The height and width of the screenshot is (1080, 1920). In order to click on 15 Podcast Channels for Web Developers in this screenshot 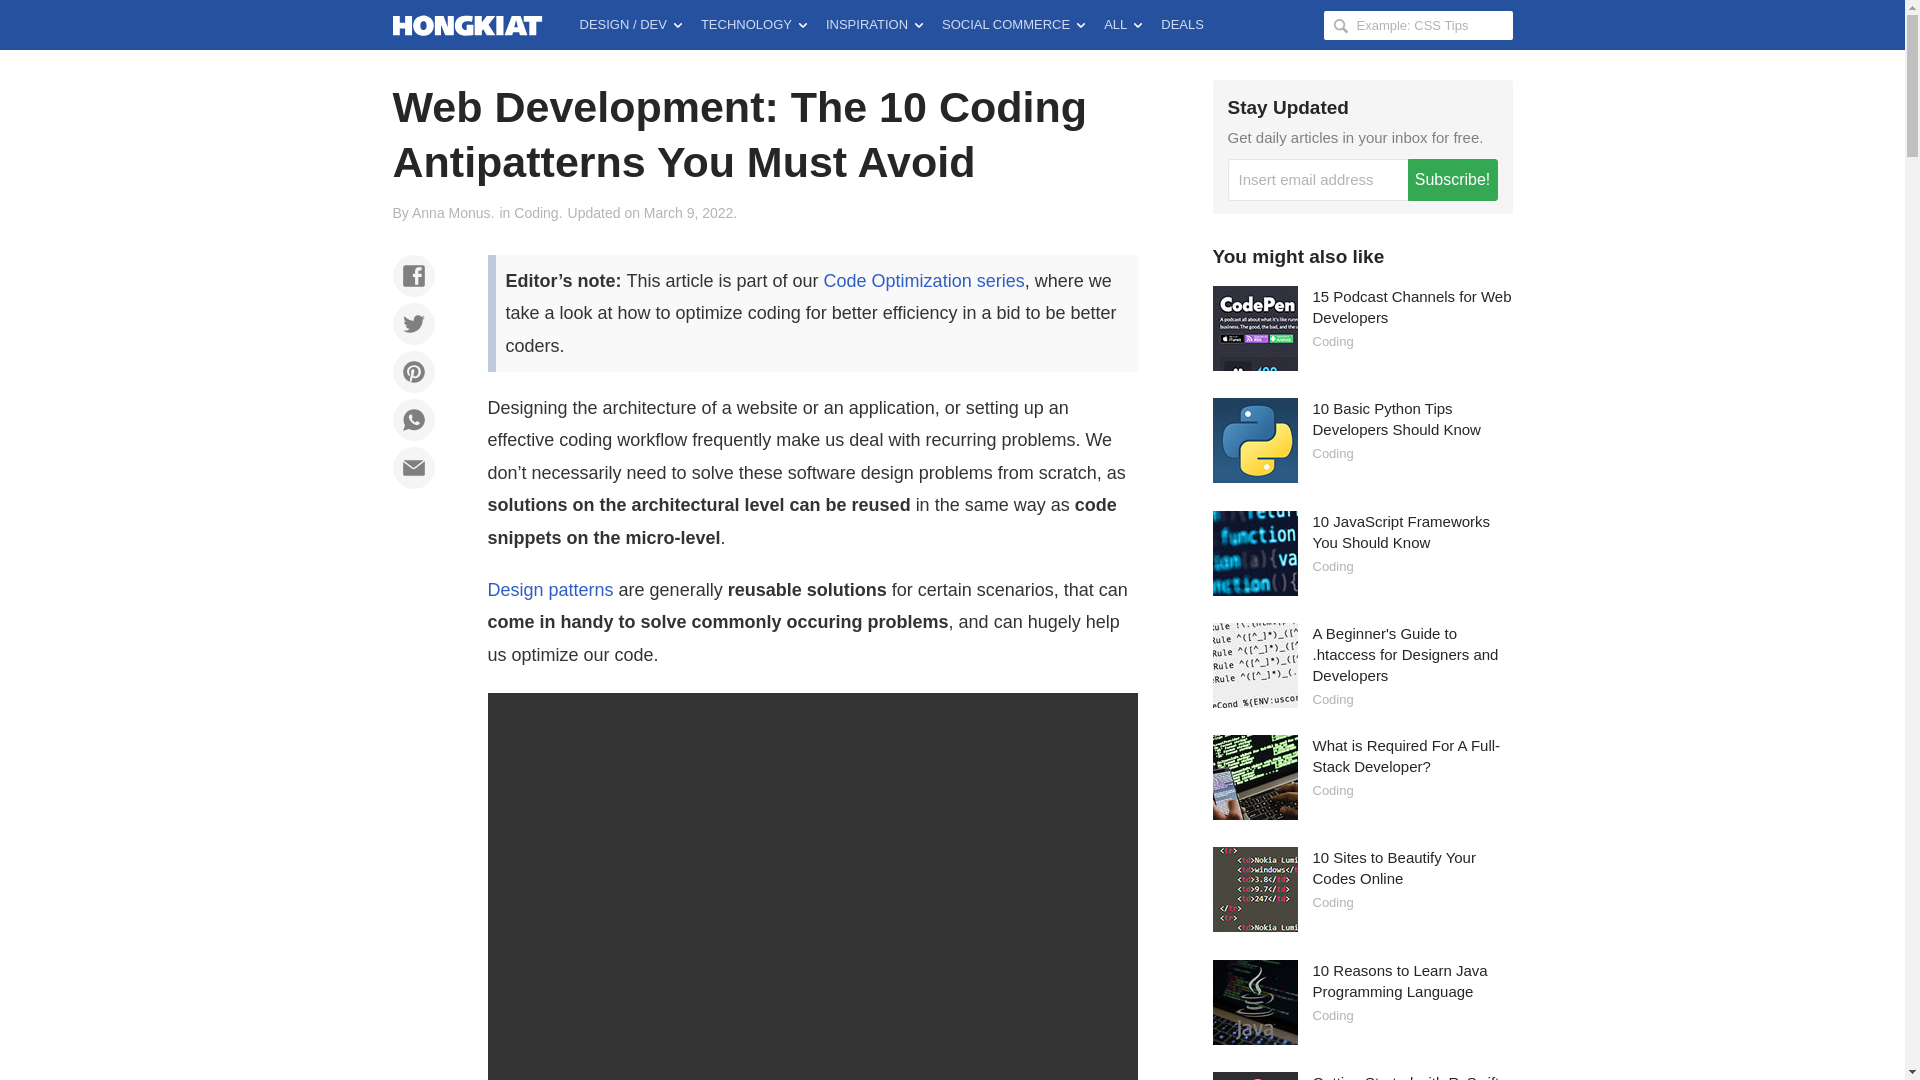, I will do `click(1411, 307)`.